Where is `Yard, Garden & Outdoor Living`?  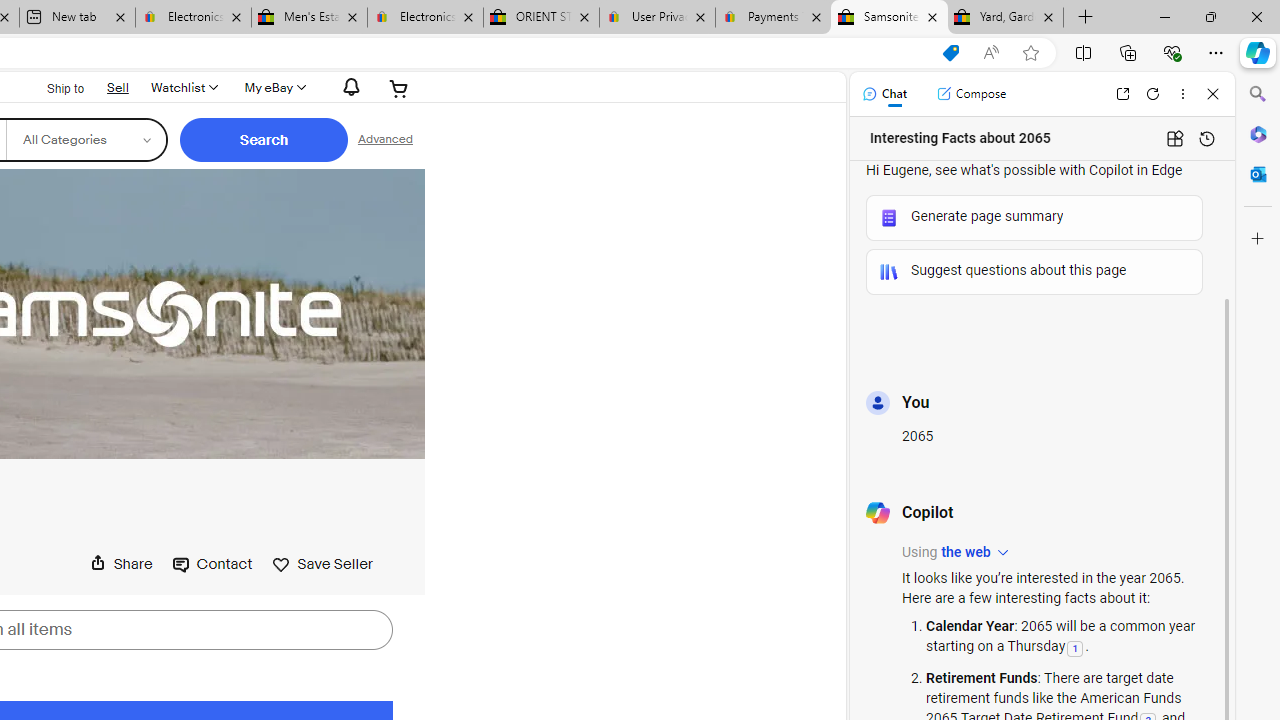
Yard, Garden & Outdoor Living is located at coordinates (1006, 18).